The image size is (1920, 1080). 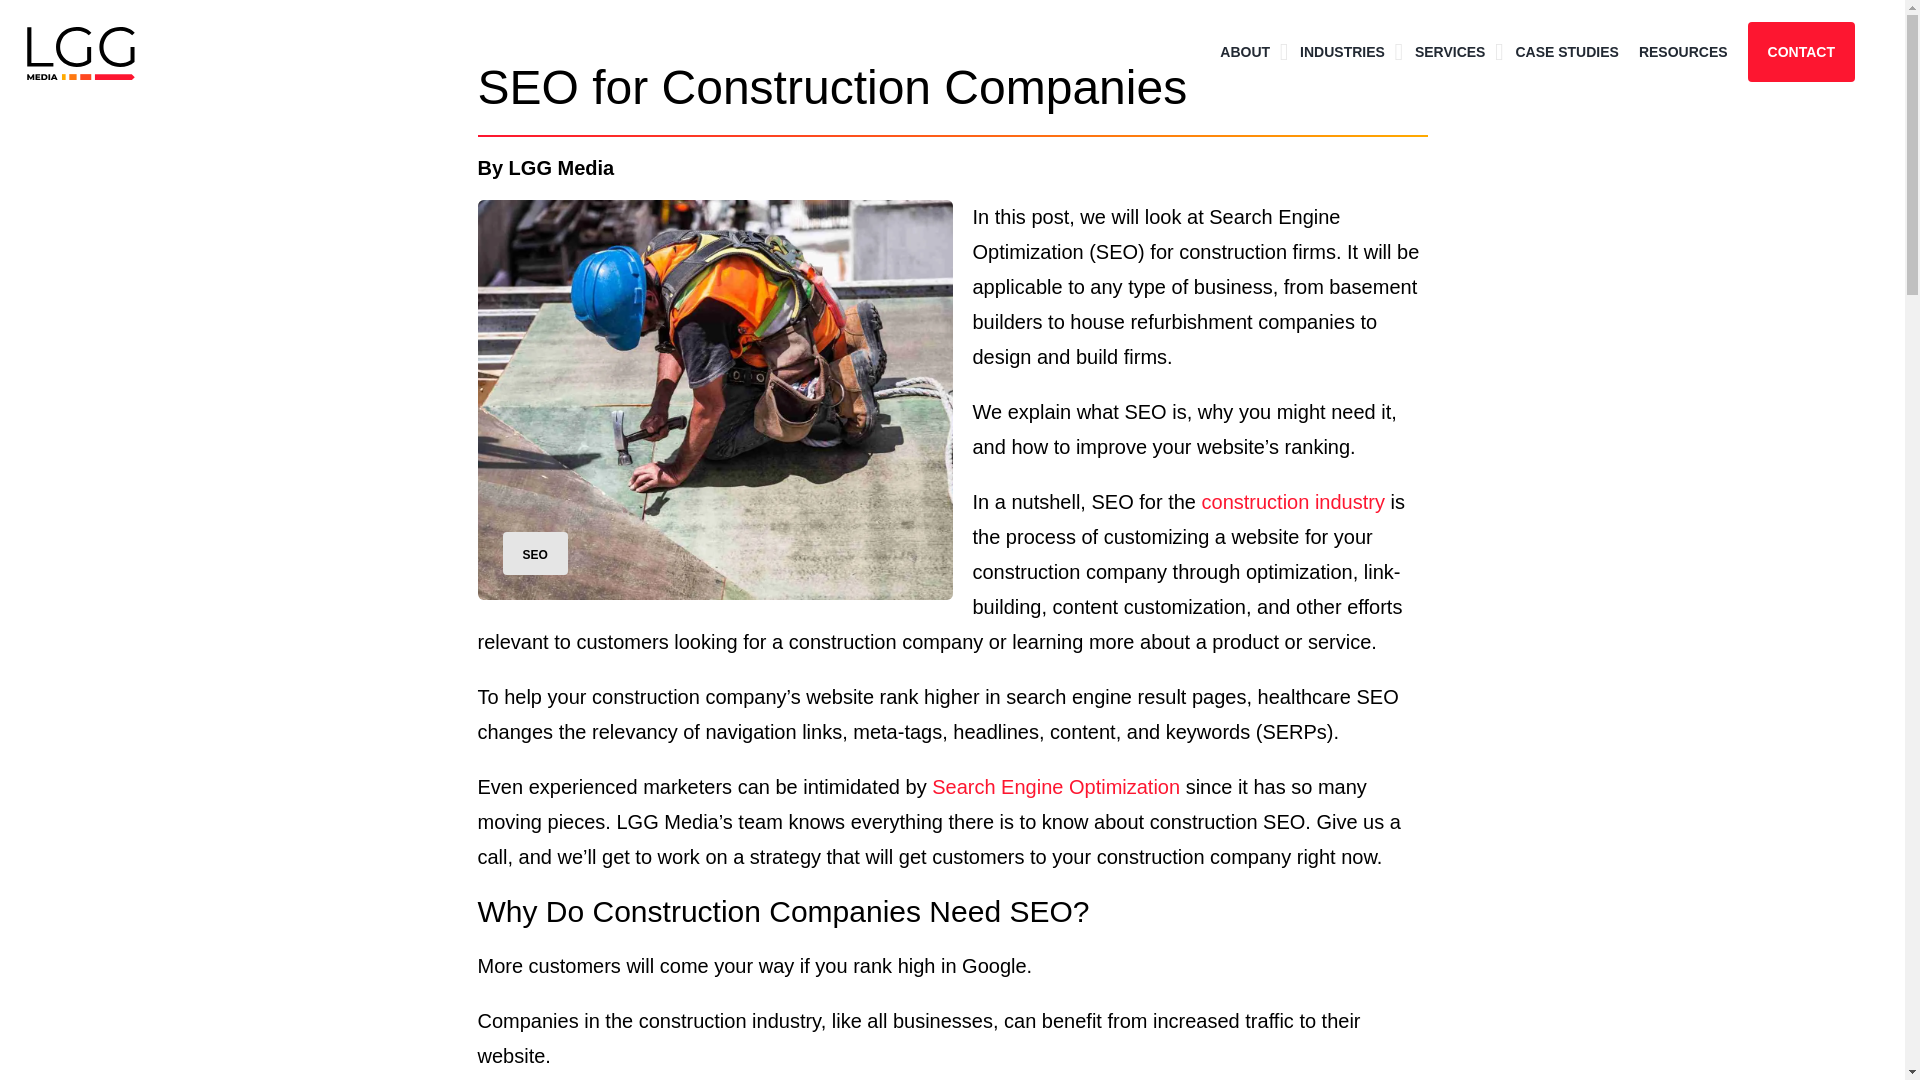 What do you see at coordinates (1566, 52) in the screenshot?
I see `CASE STUDIES` at bounding box center [1566, 52].